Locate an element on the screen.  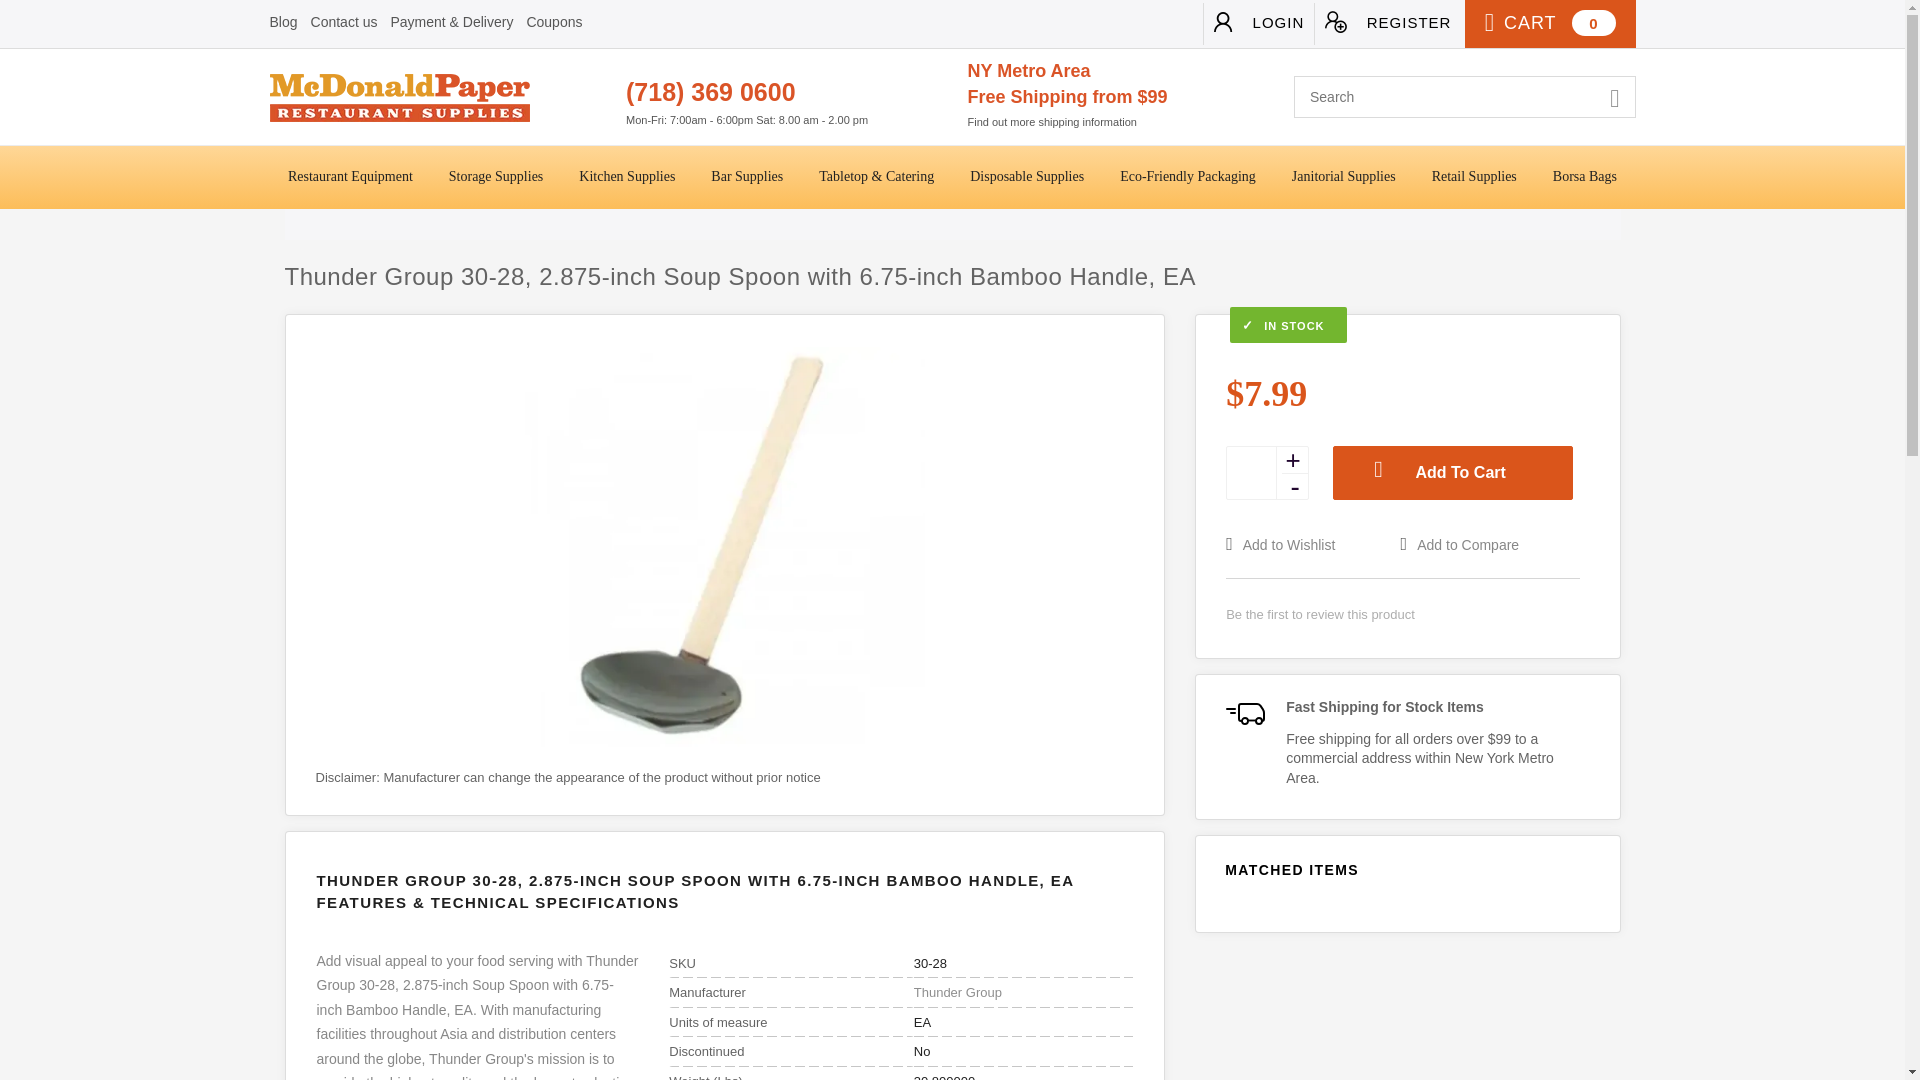
Restaurant Equipment is located at coordinates (350, 177).